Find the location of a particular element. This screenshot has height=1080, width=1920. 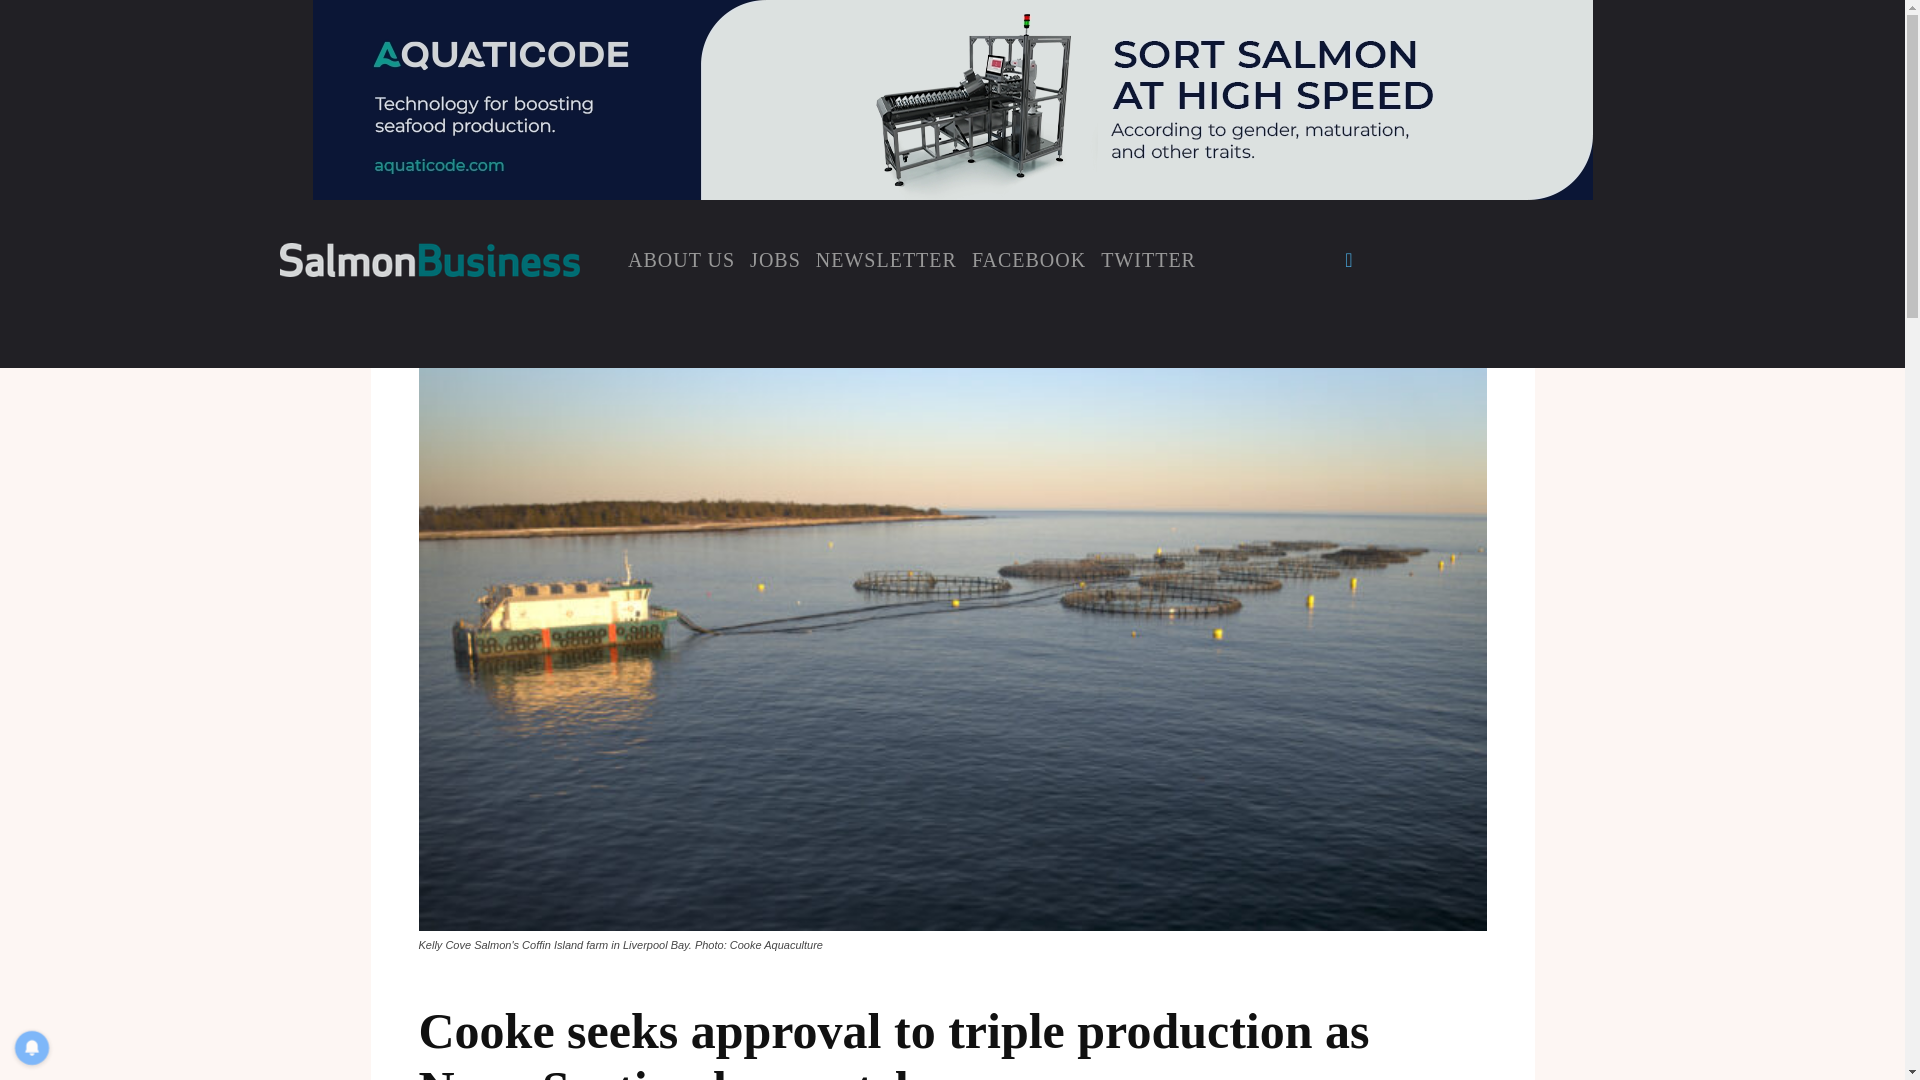

NEWSLETTER is located at coordinates (886, 259).